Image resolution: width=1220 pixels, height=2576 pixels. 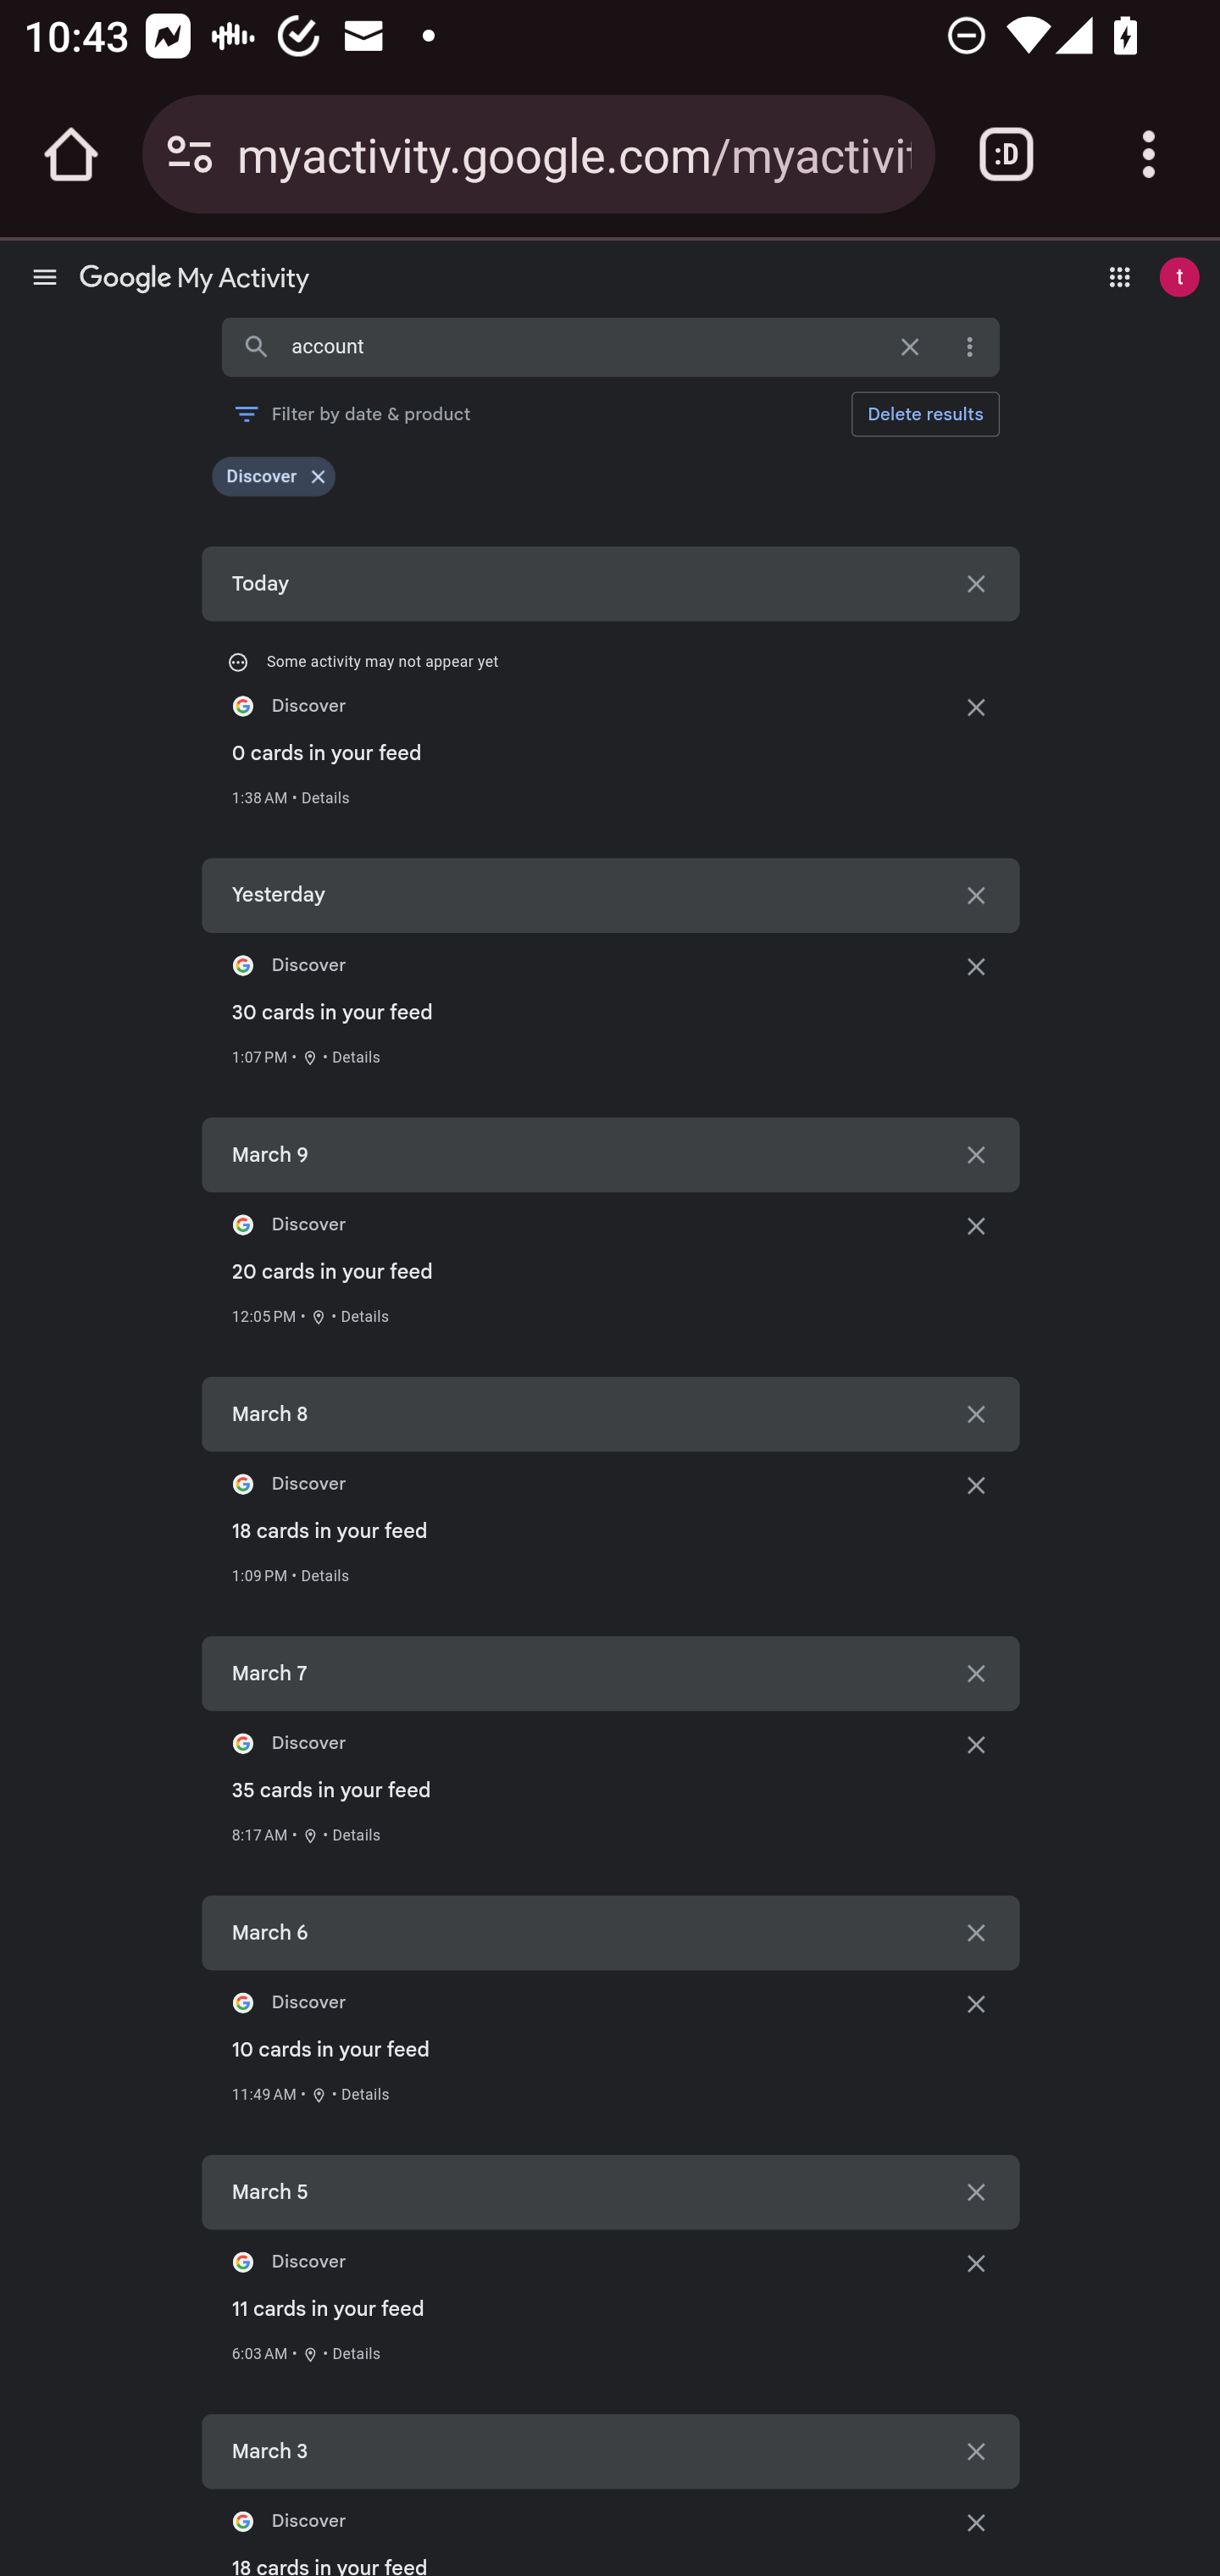 I want to click on Delete activity item 0 cards in your feed, so click(x=975, y=707).